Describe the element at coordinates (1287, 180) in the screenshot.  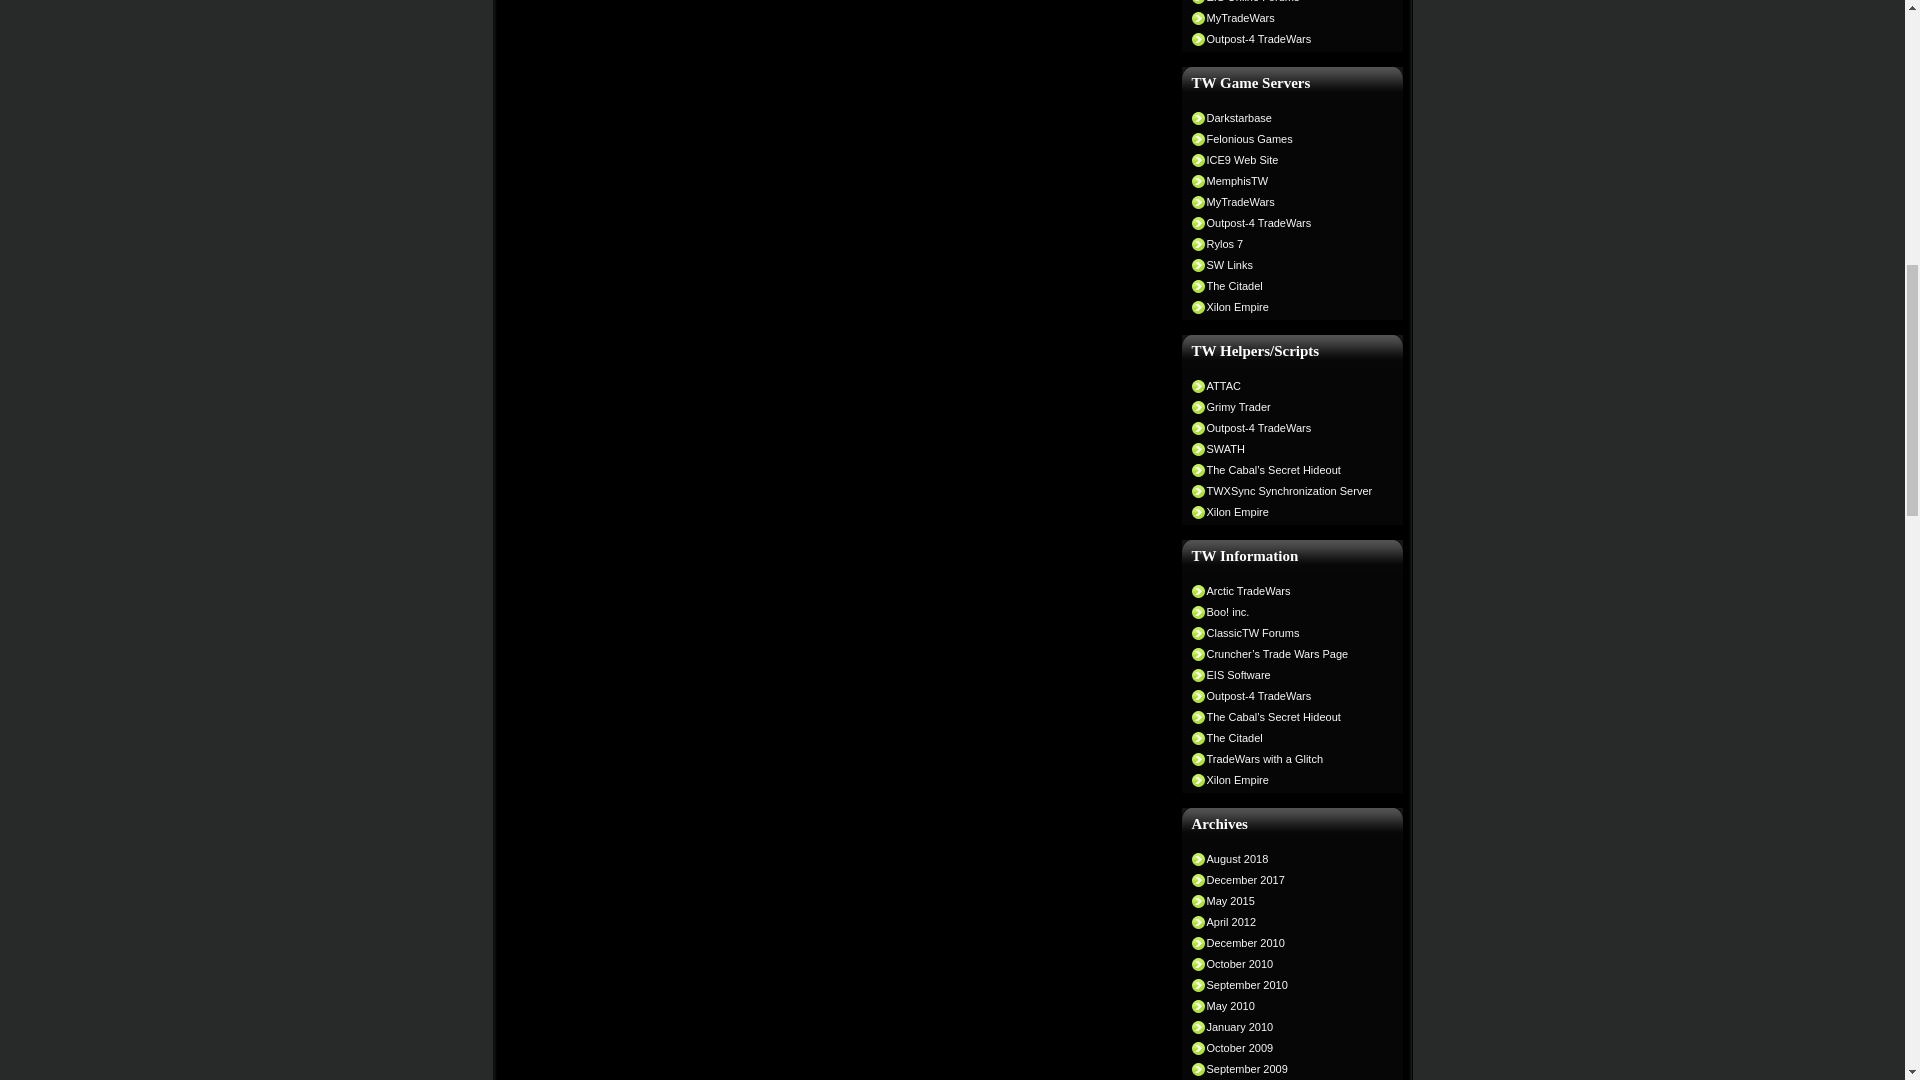
I see `MemphisTW` at that location.